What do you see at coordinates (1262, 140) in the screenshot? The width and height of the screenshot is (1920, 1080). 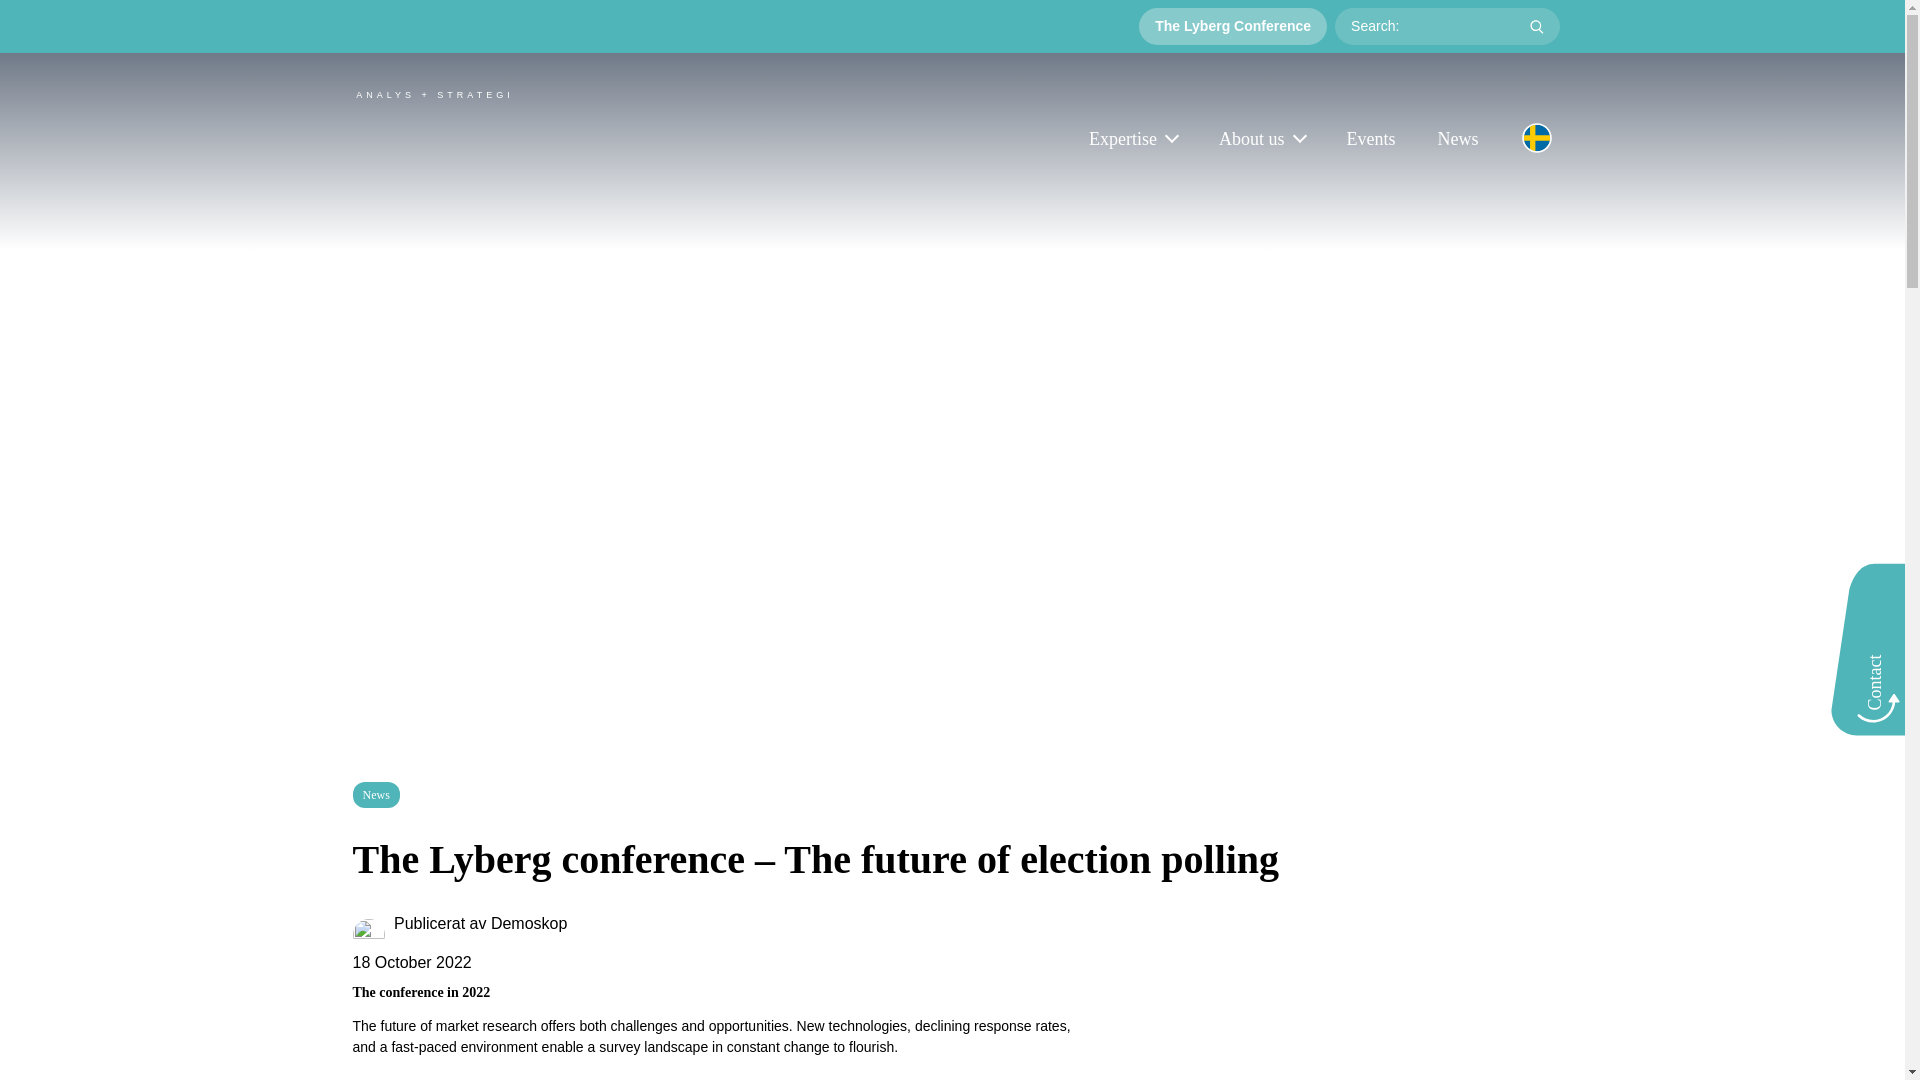 I see `About us` at bounding box center [1262, 140].